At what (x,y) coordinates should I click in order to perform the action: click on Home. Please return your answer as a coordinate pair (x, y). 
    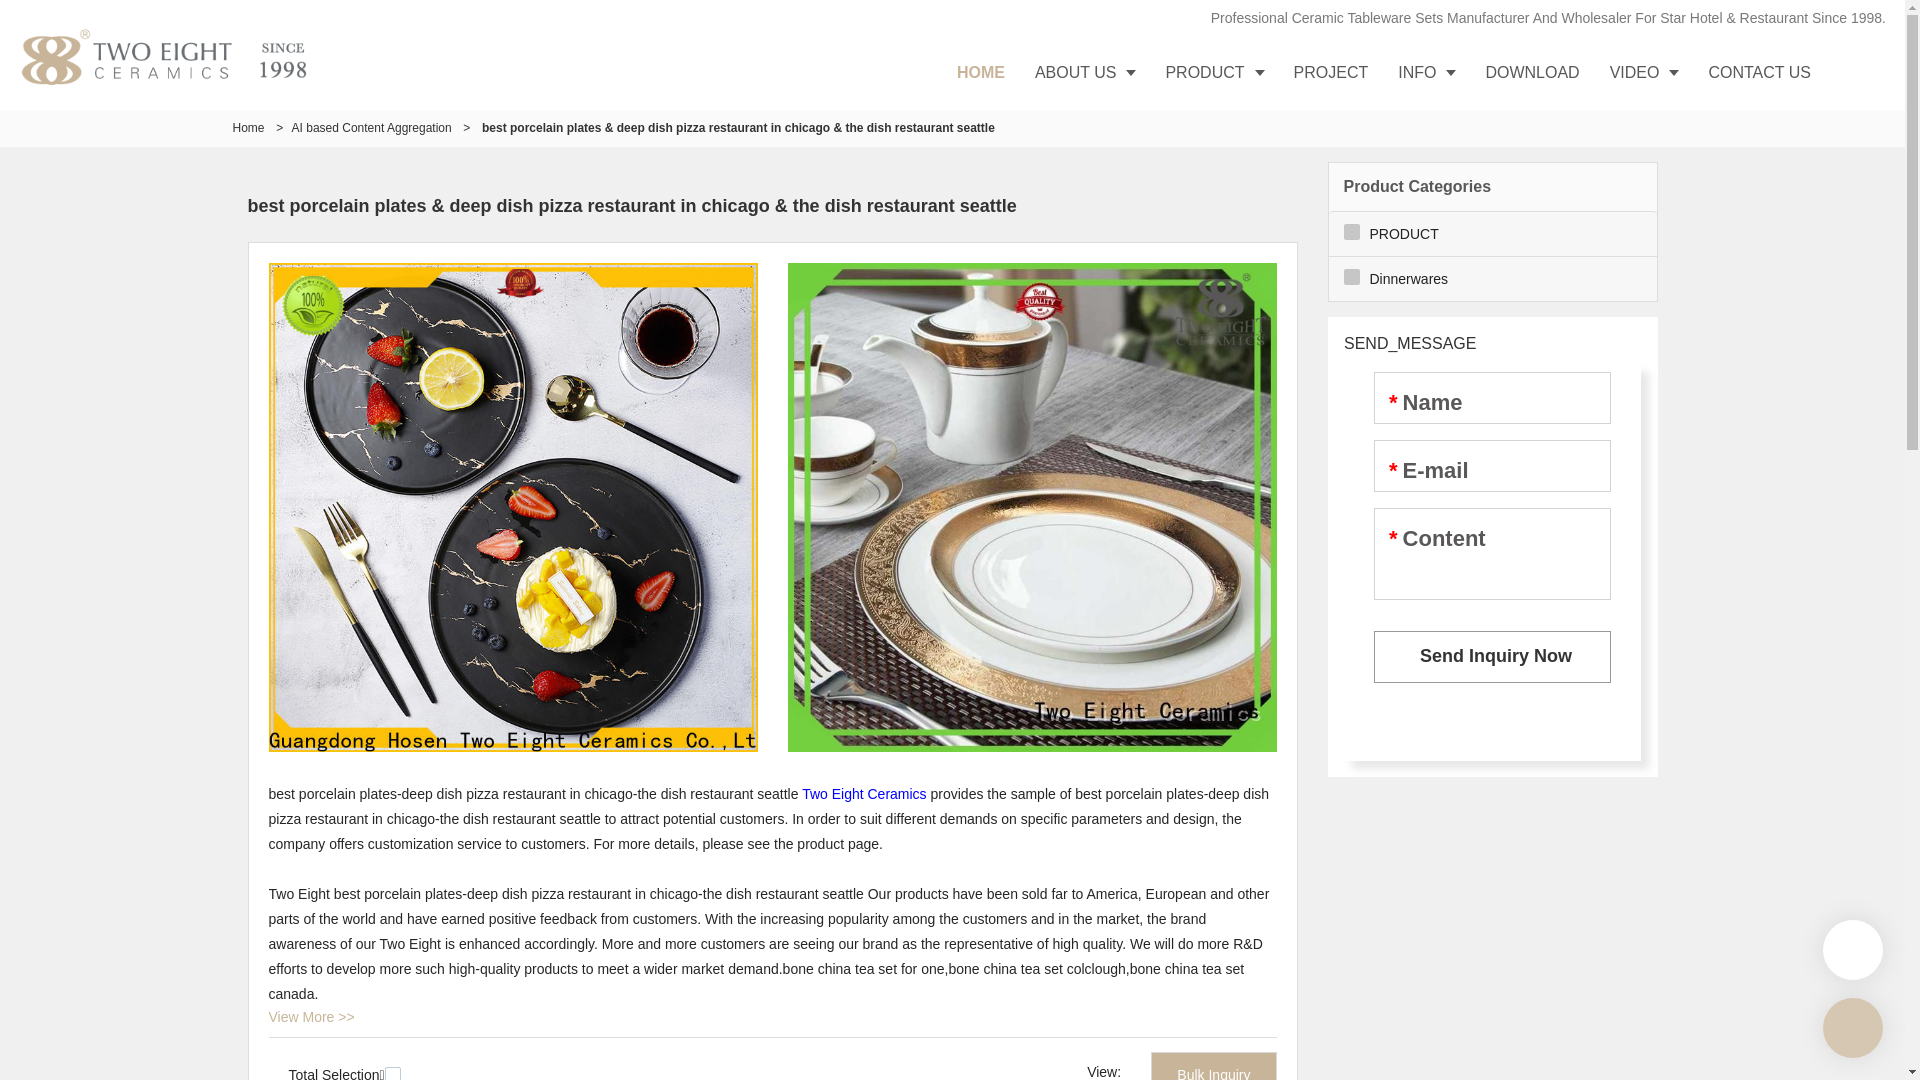
    Looking at the image, I should click on (248, 128).